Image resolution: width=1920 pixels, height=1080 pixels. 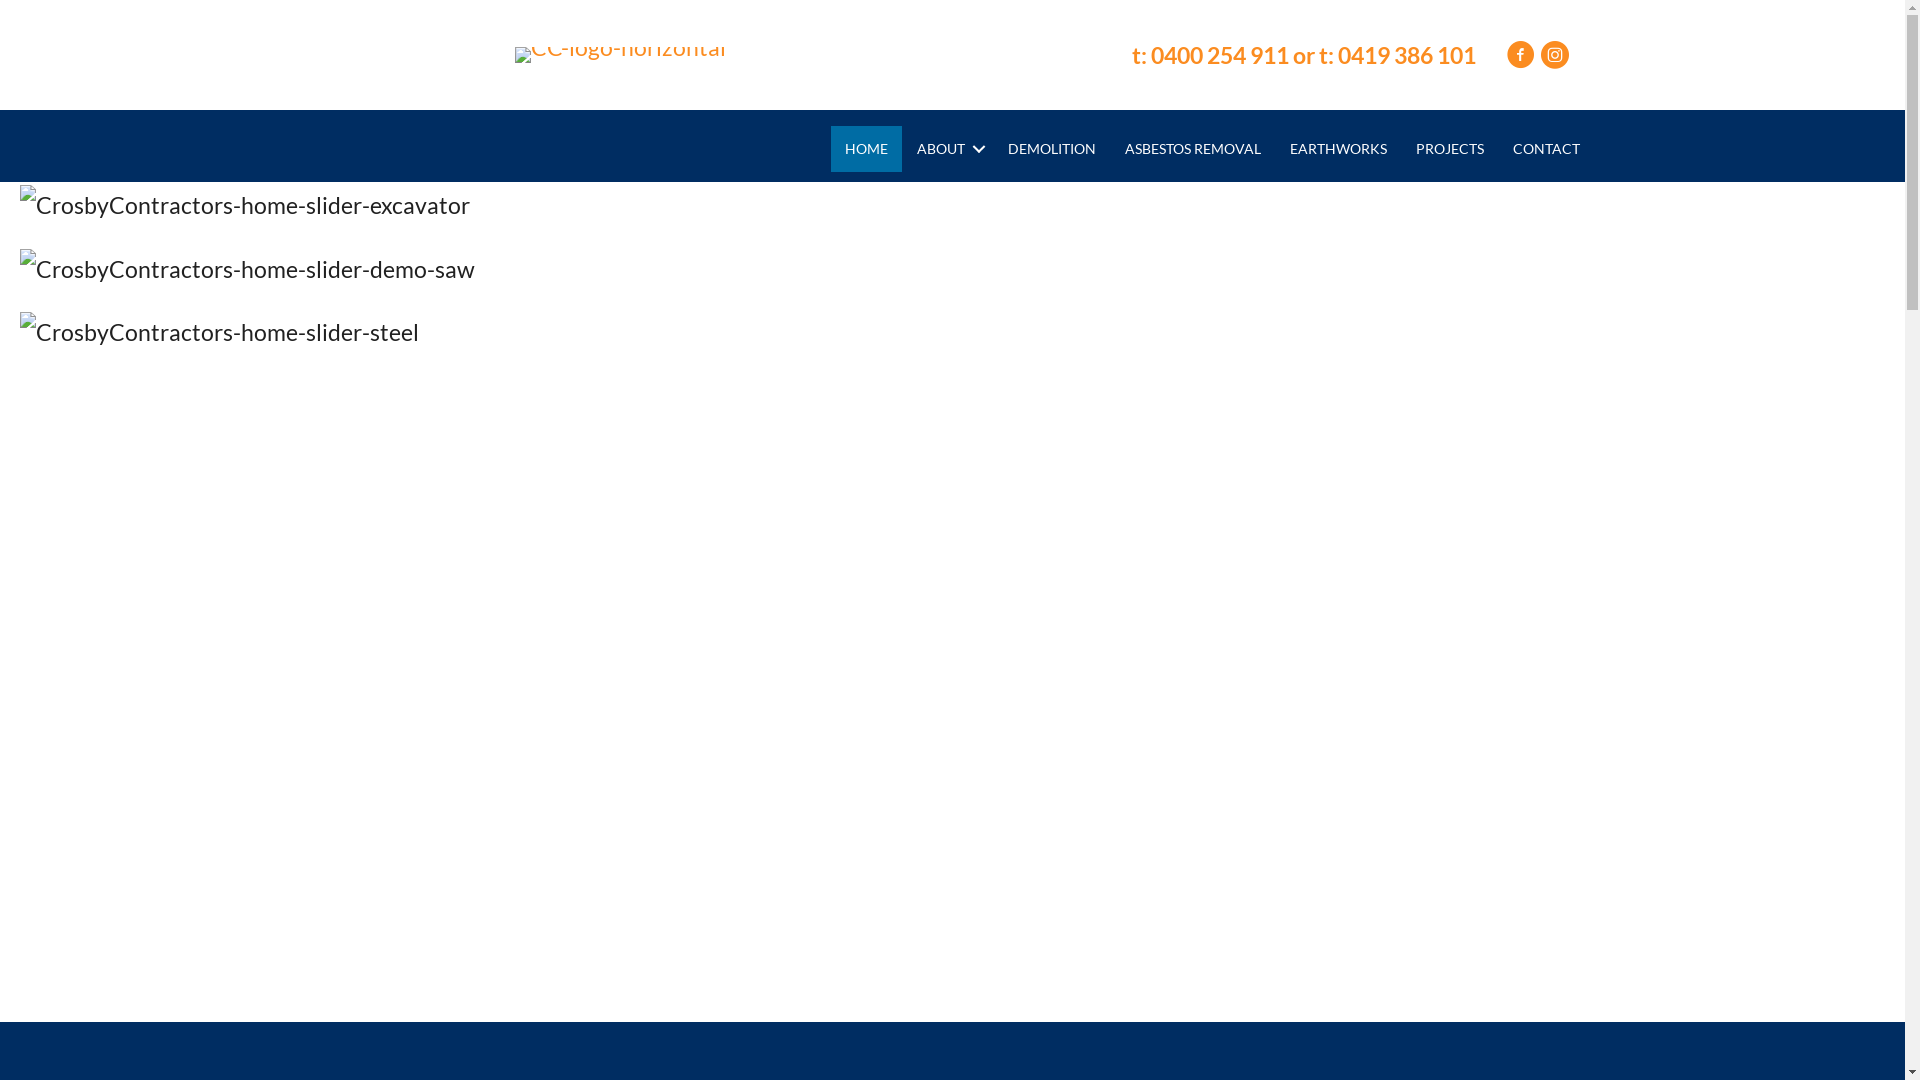 I want to click on HOME, so click(x=866, y=149).